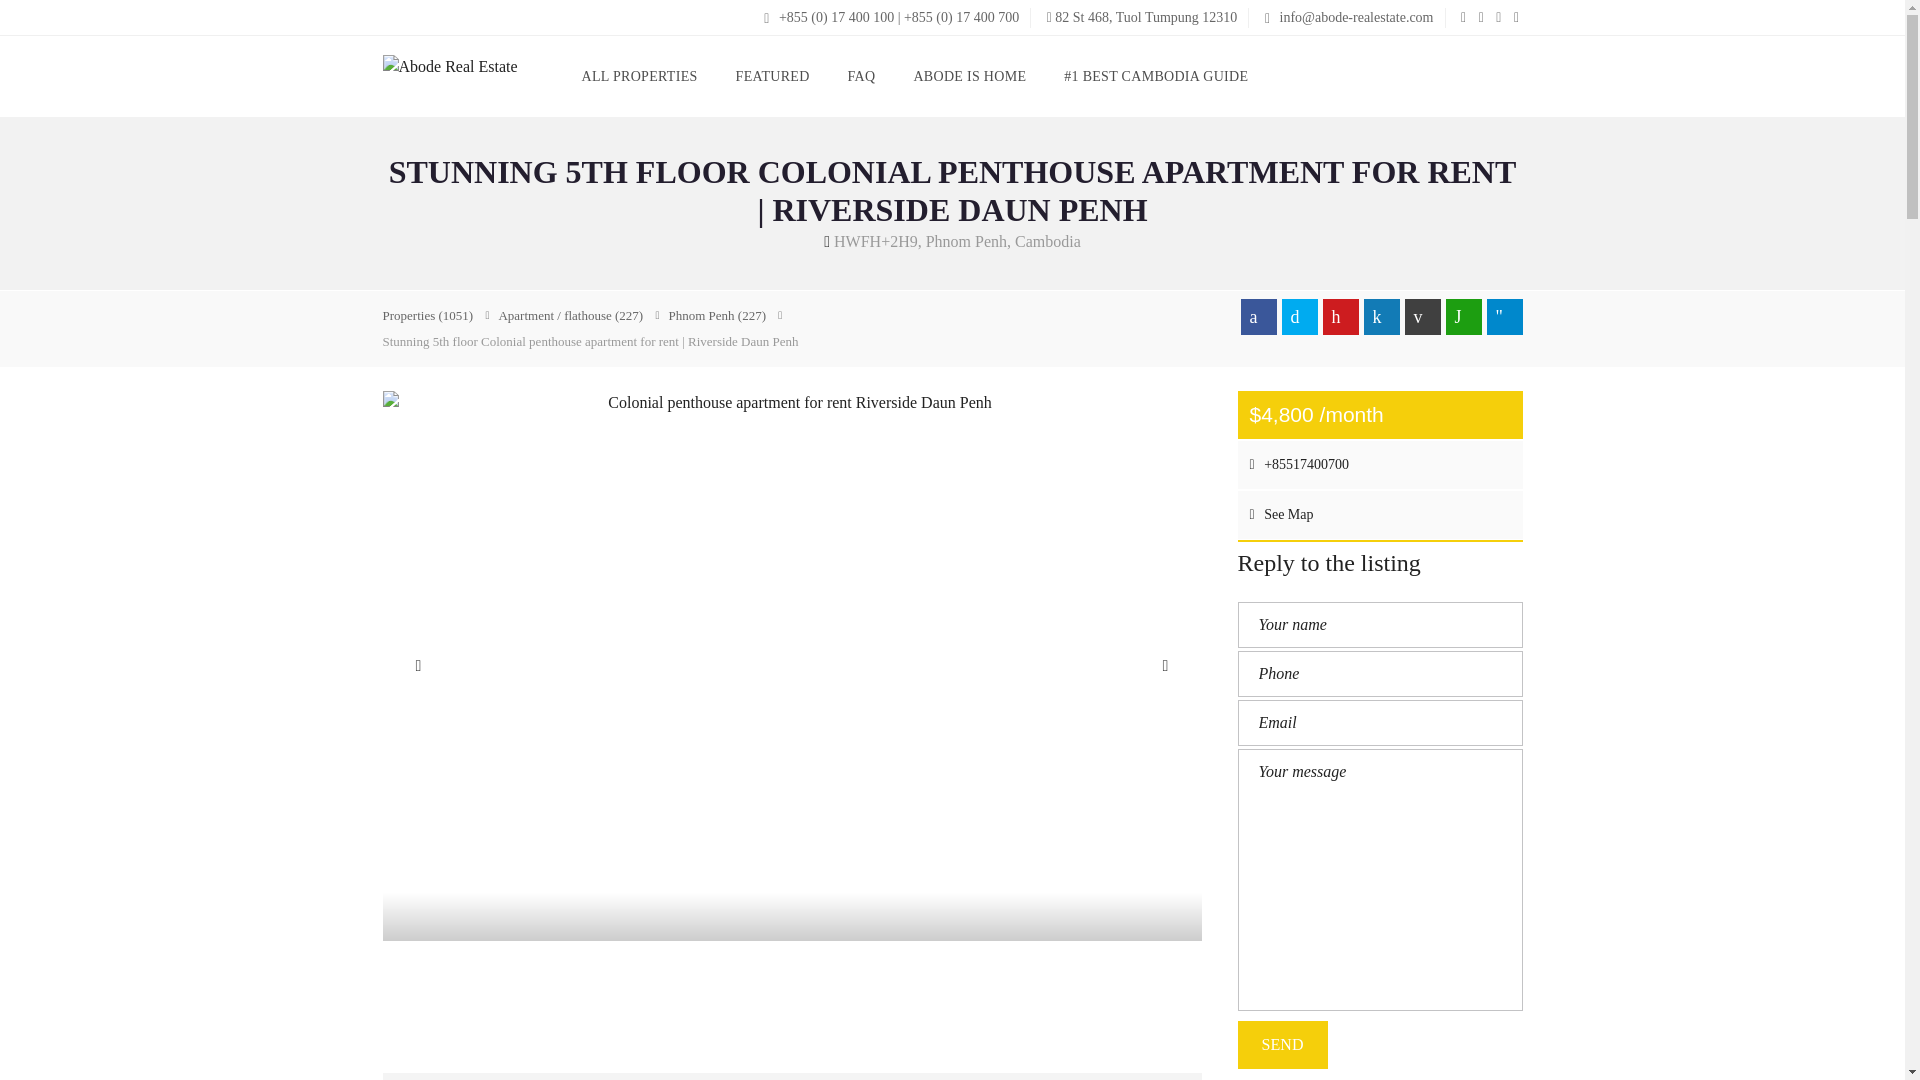 Image resolution: width=1920 pixels, height=1080 pixels. What do you see at coordinates (1300, 316) in the screenshot?
I see `Share on Tweet` at bounding box center [1300, 316].